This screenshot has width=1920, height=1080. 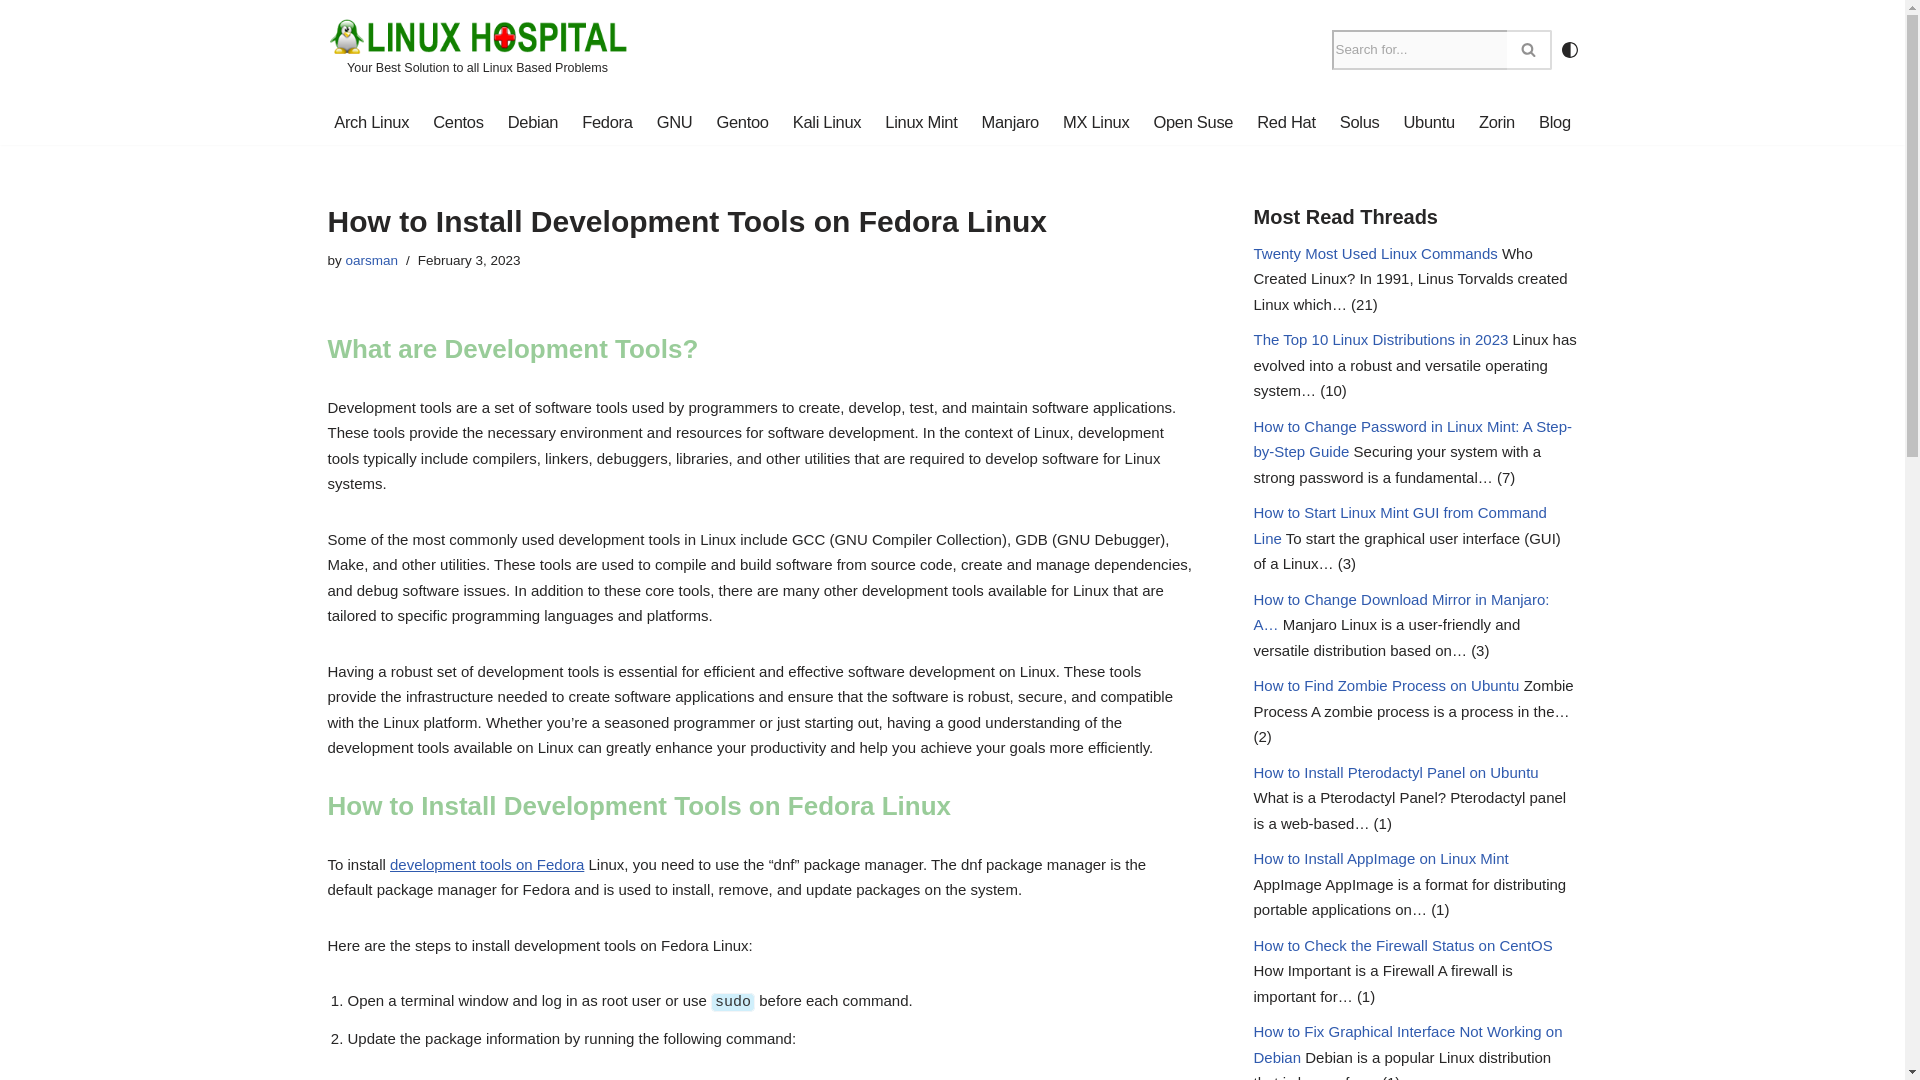 I want to click on Linux Mint, so click(x=920, y=122).